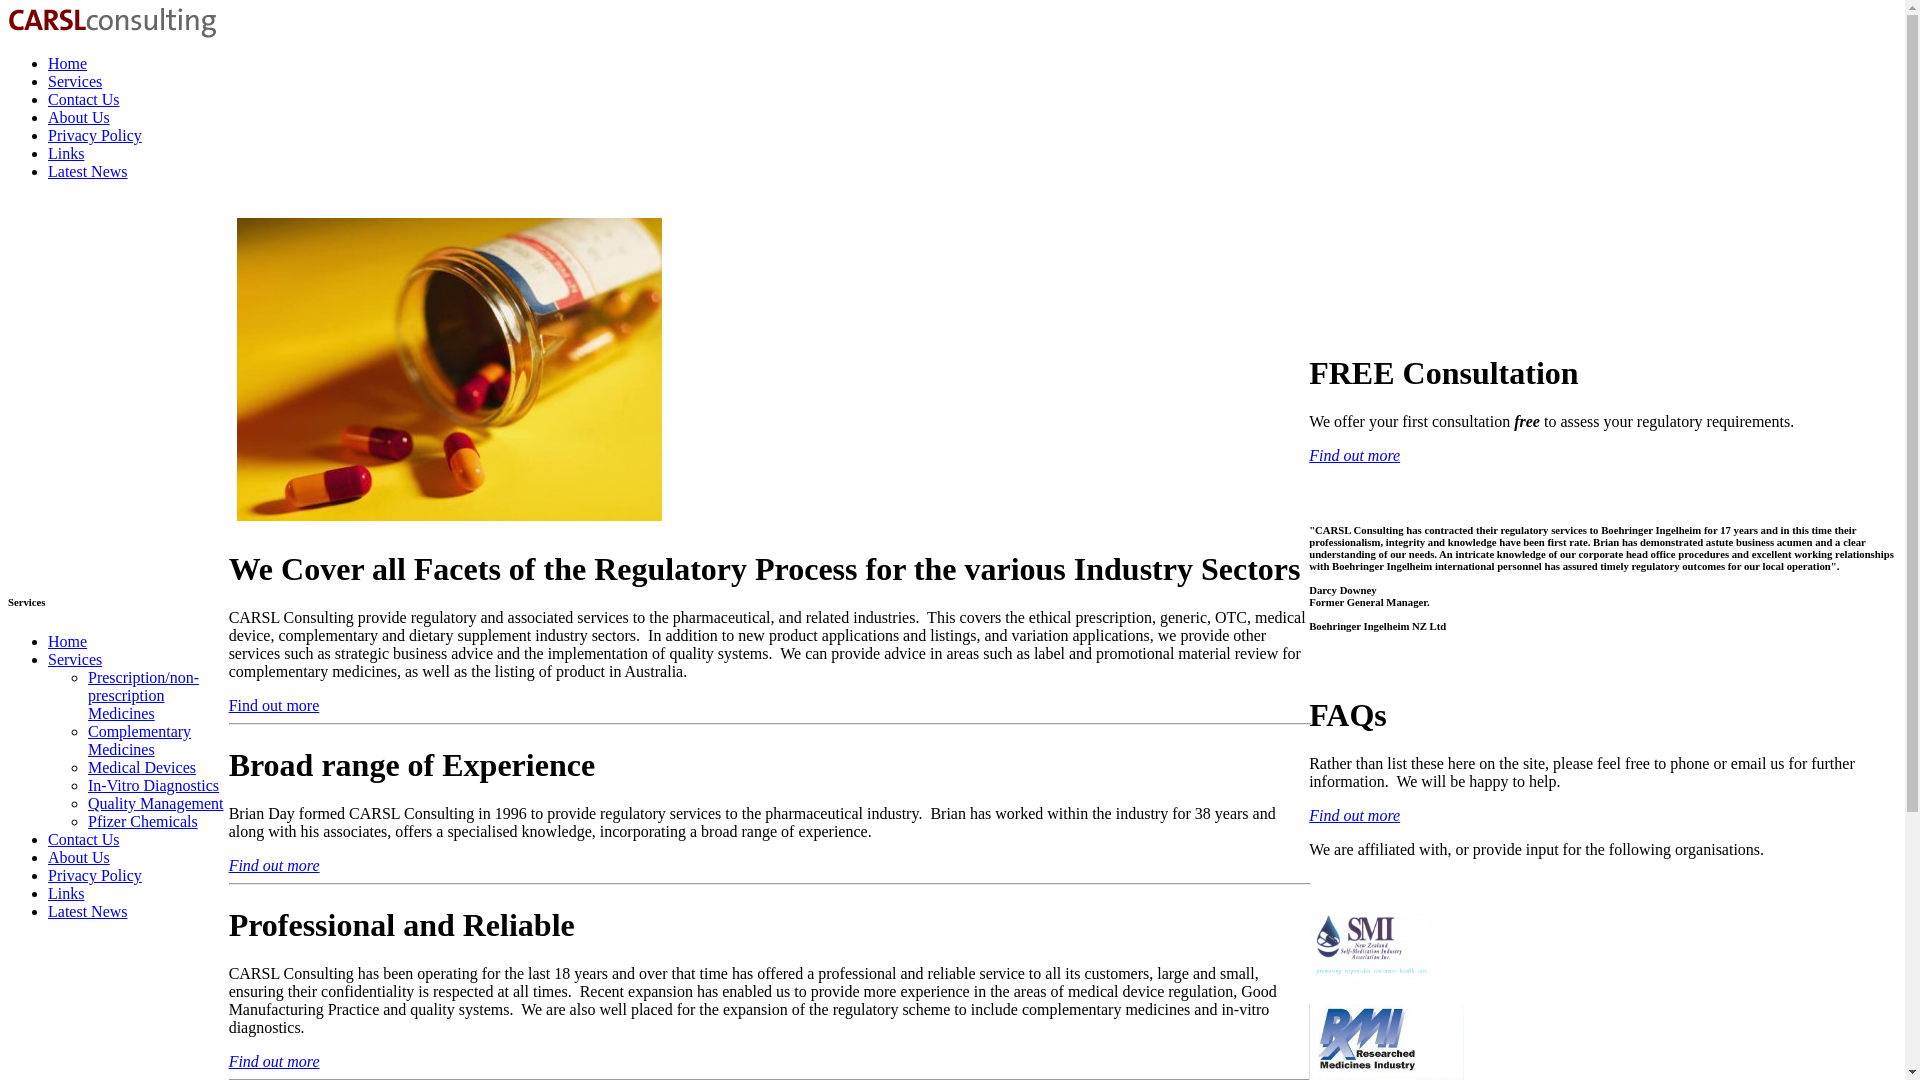 Image resolution: width=1920 pixels, height=1080 pixels. Describe the element at coordinates (74, 660) in the screenshot. I see `Services` at that location.